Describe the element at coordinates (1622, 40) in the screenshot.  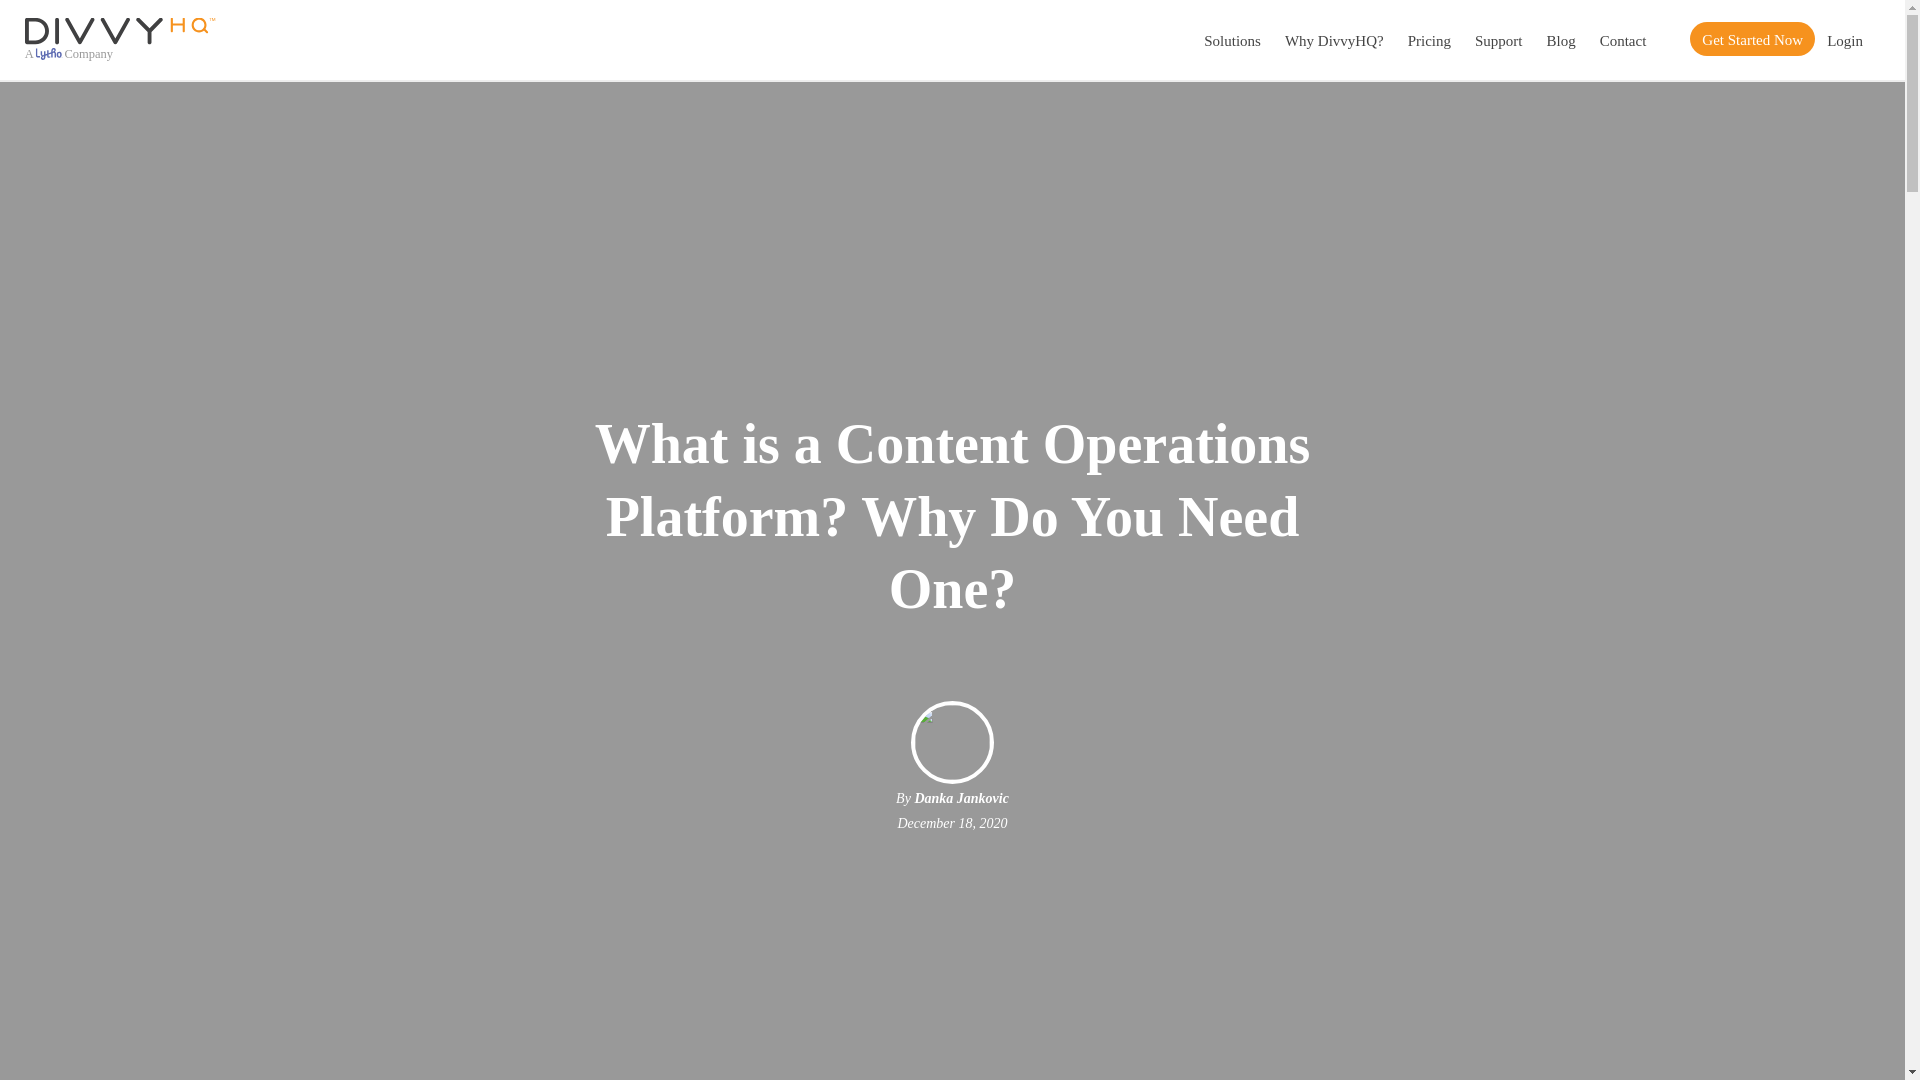
I see `Contact` at that location.